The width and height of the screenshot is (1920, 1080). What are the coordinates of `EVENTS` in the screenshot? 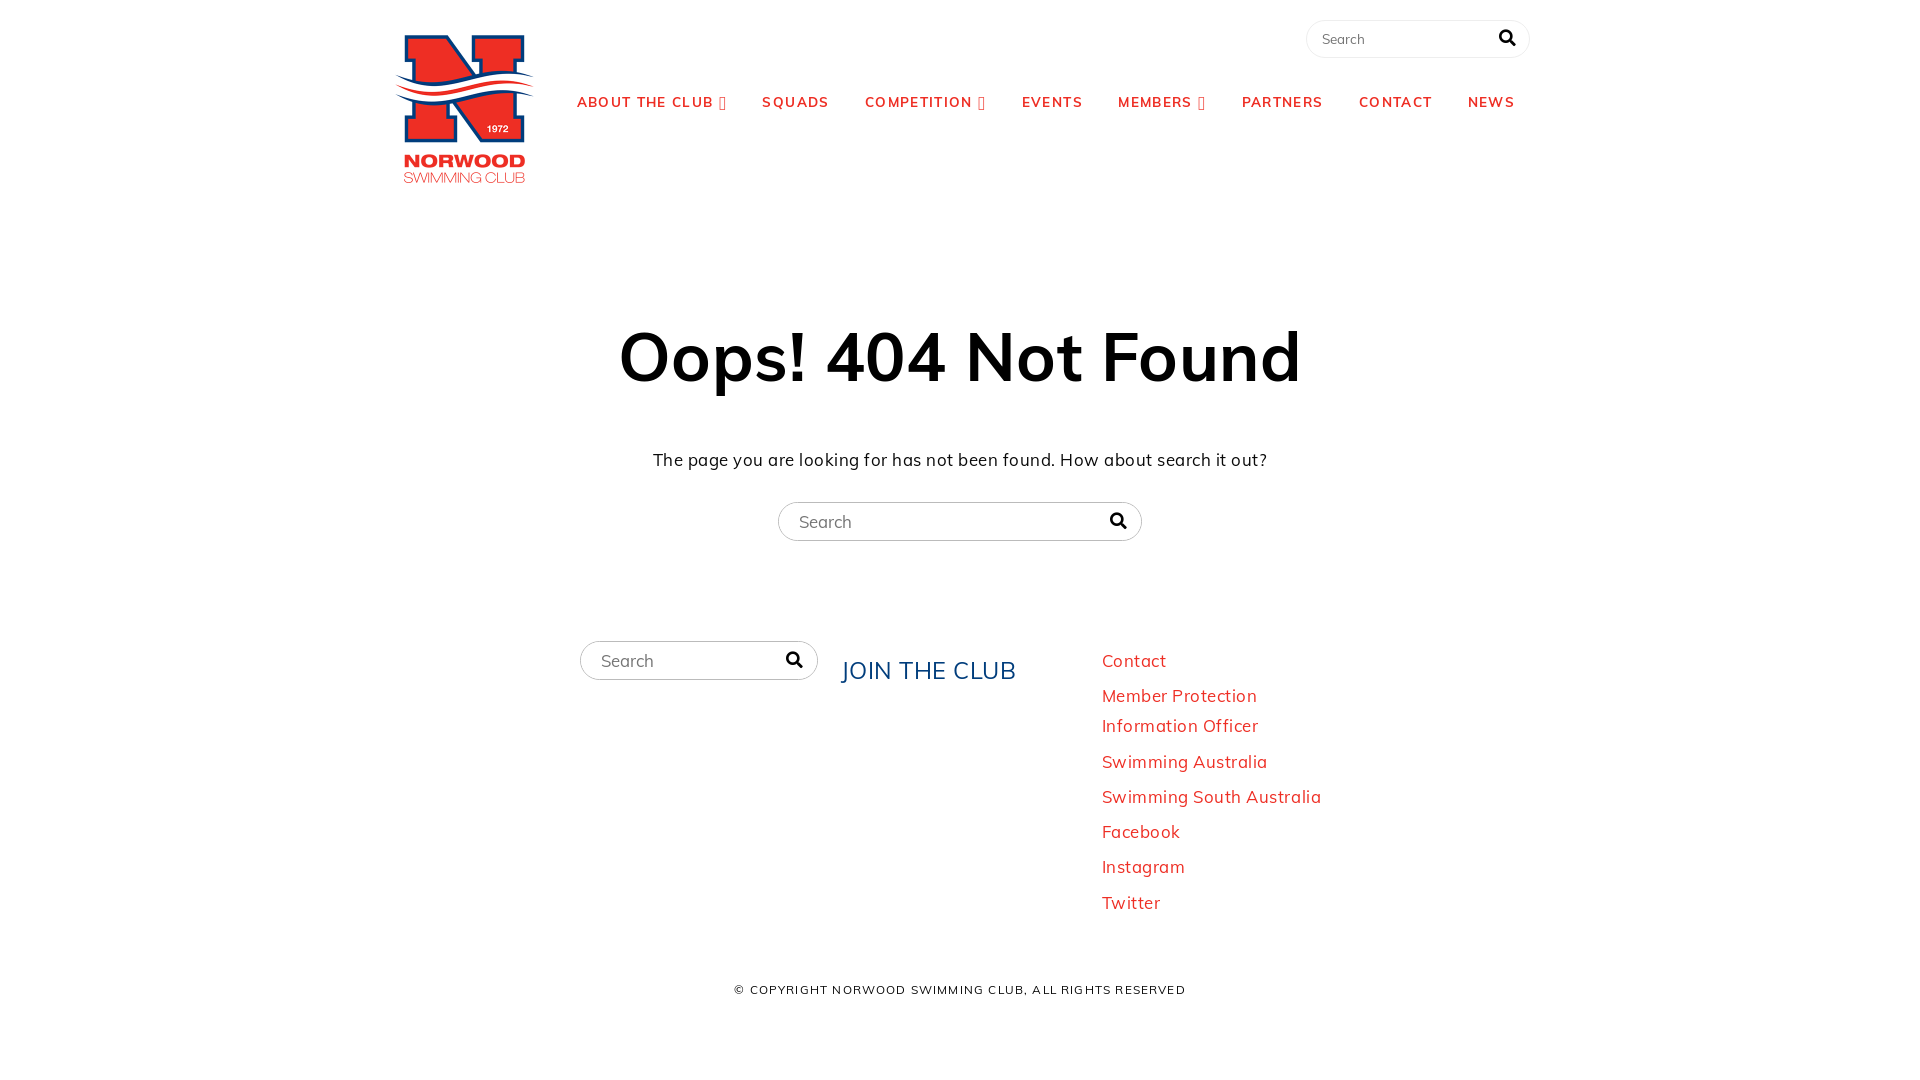 It's located at (1052, 102).